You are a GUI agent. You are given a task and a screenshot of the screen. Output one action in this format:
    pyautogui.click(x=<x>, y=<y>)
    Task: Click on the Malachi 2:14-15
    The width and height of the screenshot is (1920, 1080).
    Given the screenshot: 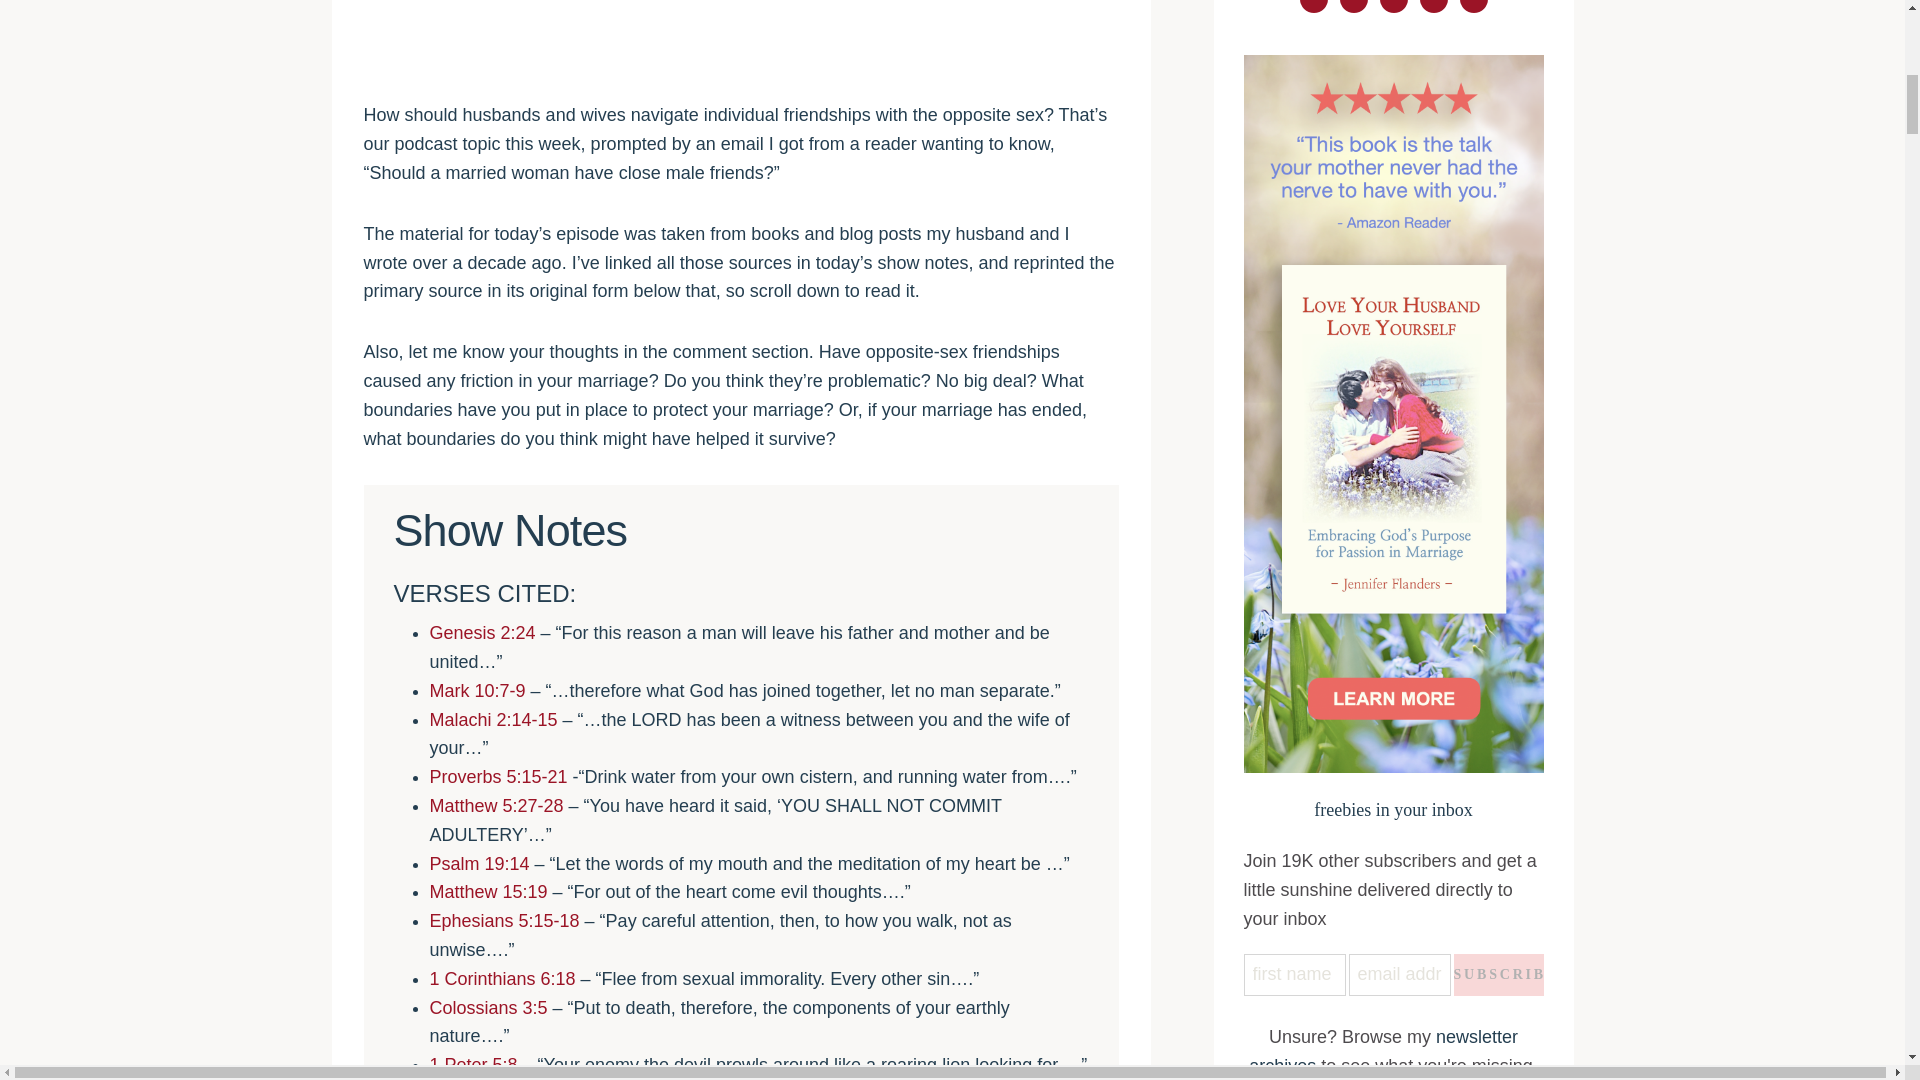 What is the action you would take?
    pyautogui.click(x=494, y=720)
    